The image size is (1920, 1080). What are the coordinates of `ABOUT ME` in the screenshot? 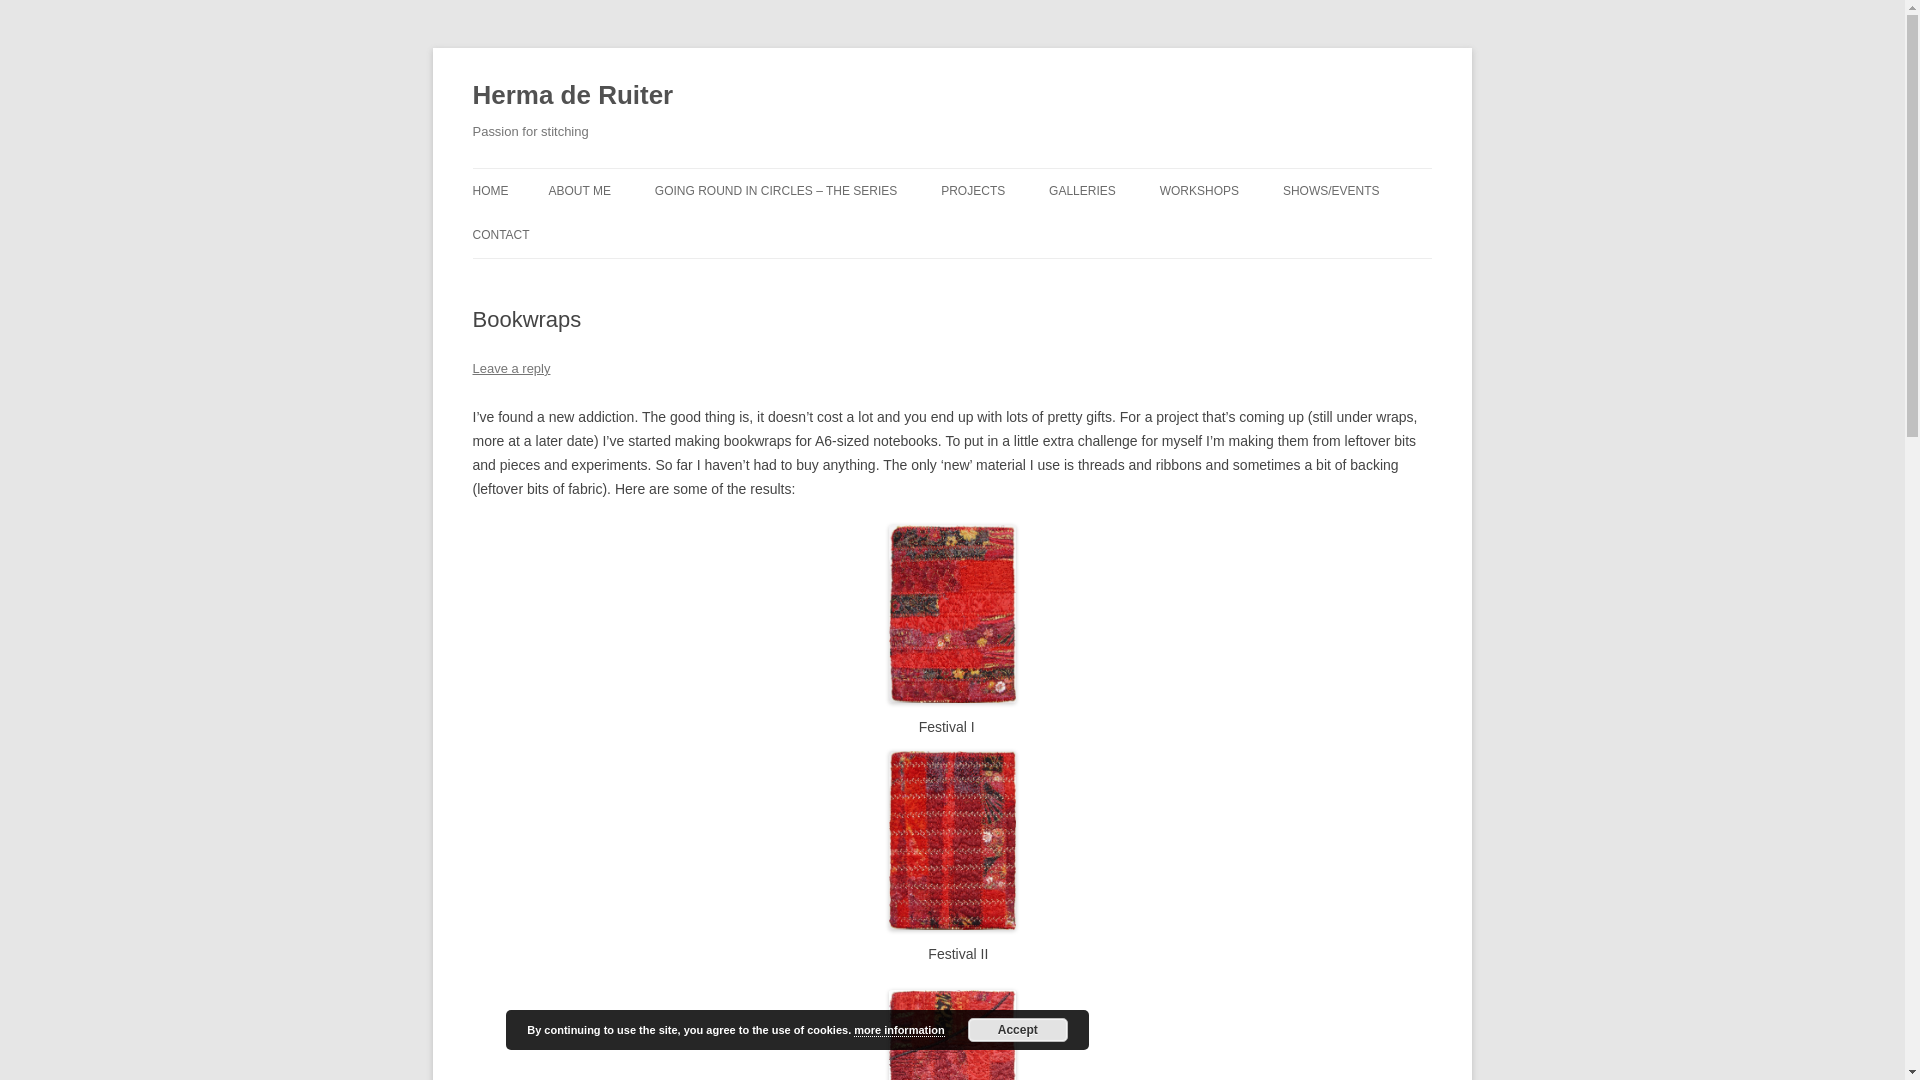 It's located at (578, 190).